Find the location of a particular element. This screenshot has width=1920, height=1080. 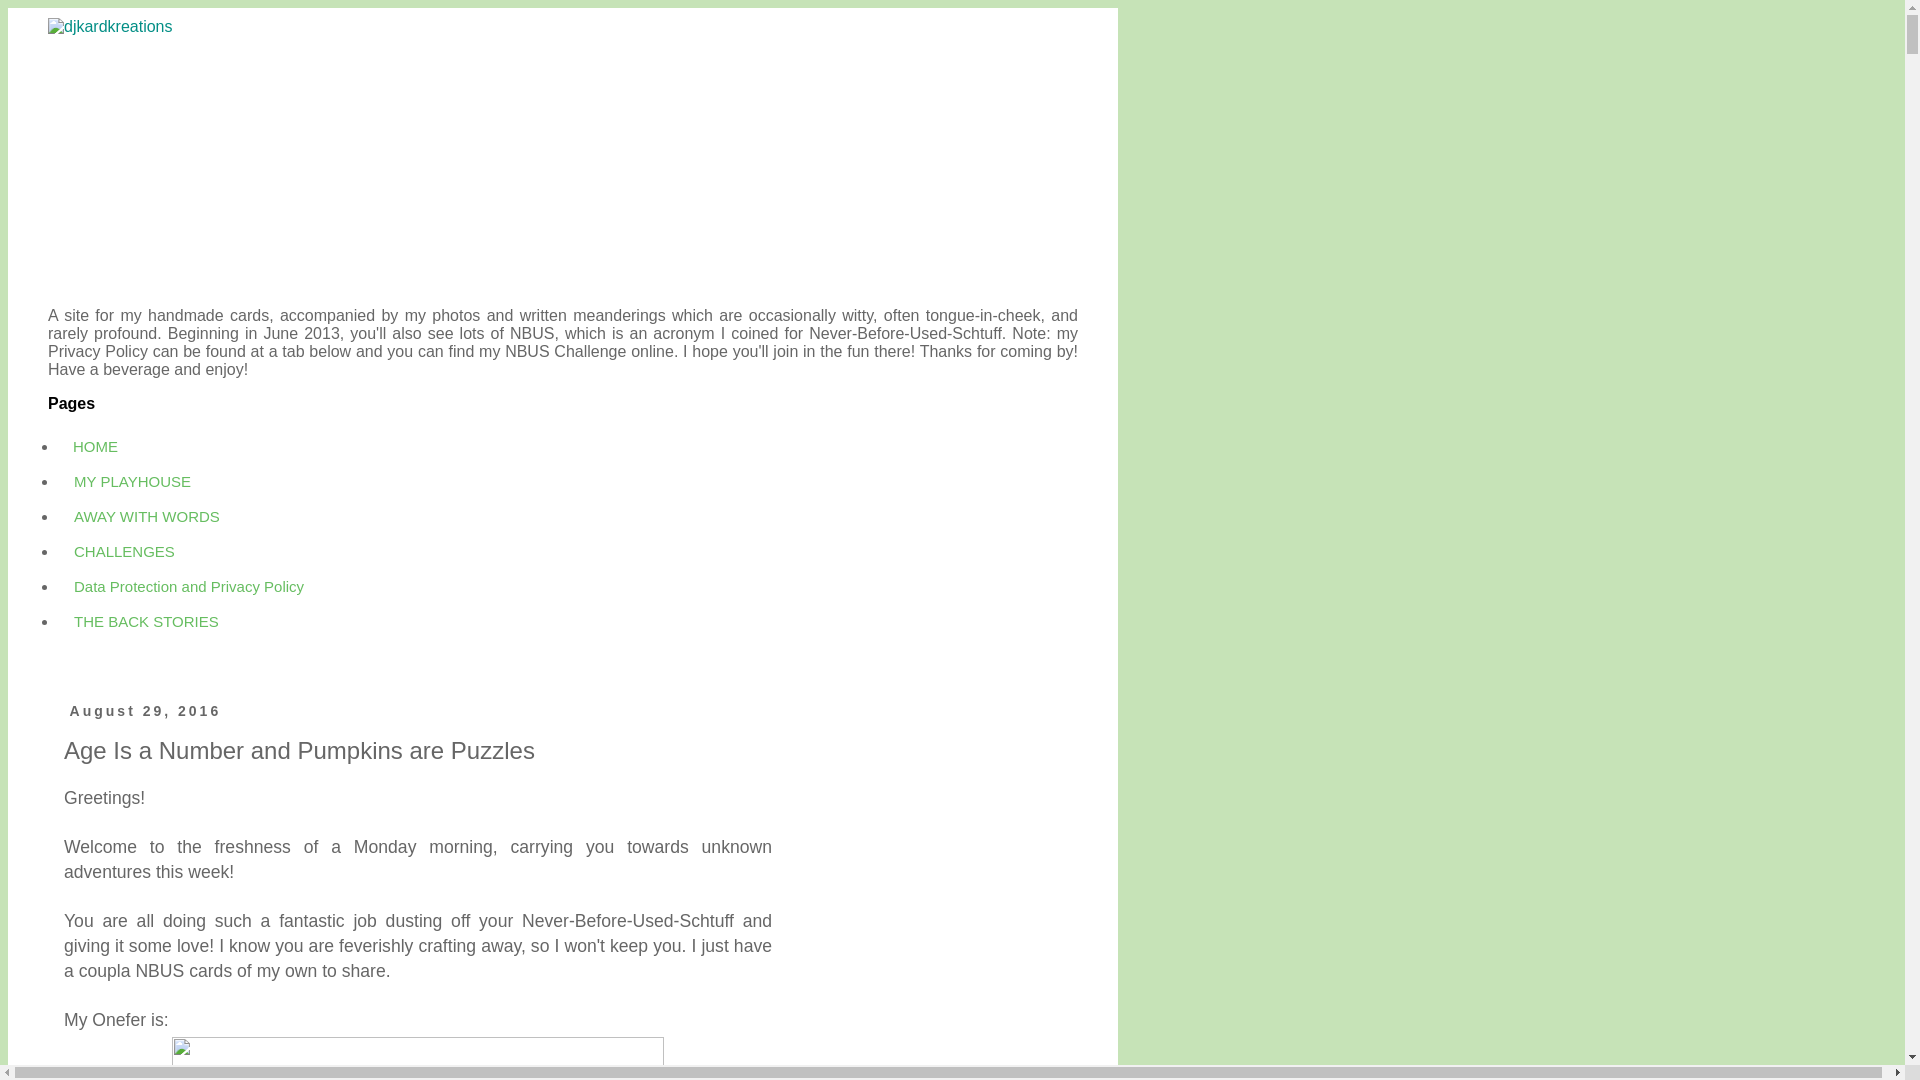

AWAY WITH WORDS is located at coordinates (146, 516).